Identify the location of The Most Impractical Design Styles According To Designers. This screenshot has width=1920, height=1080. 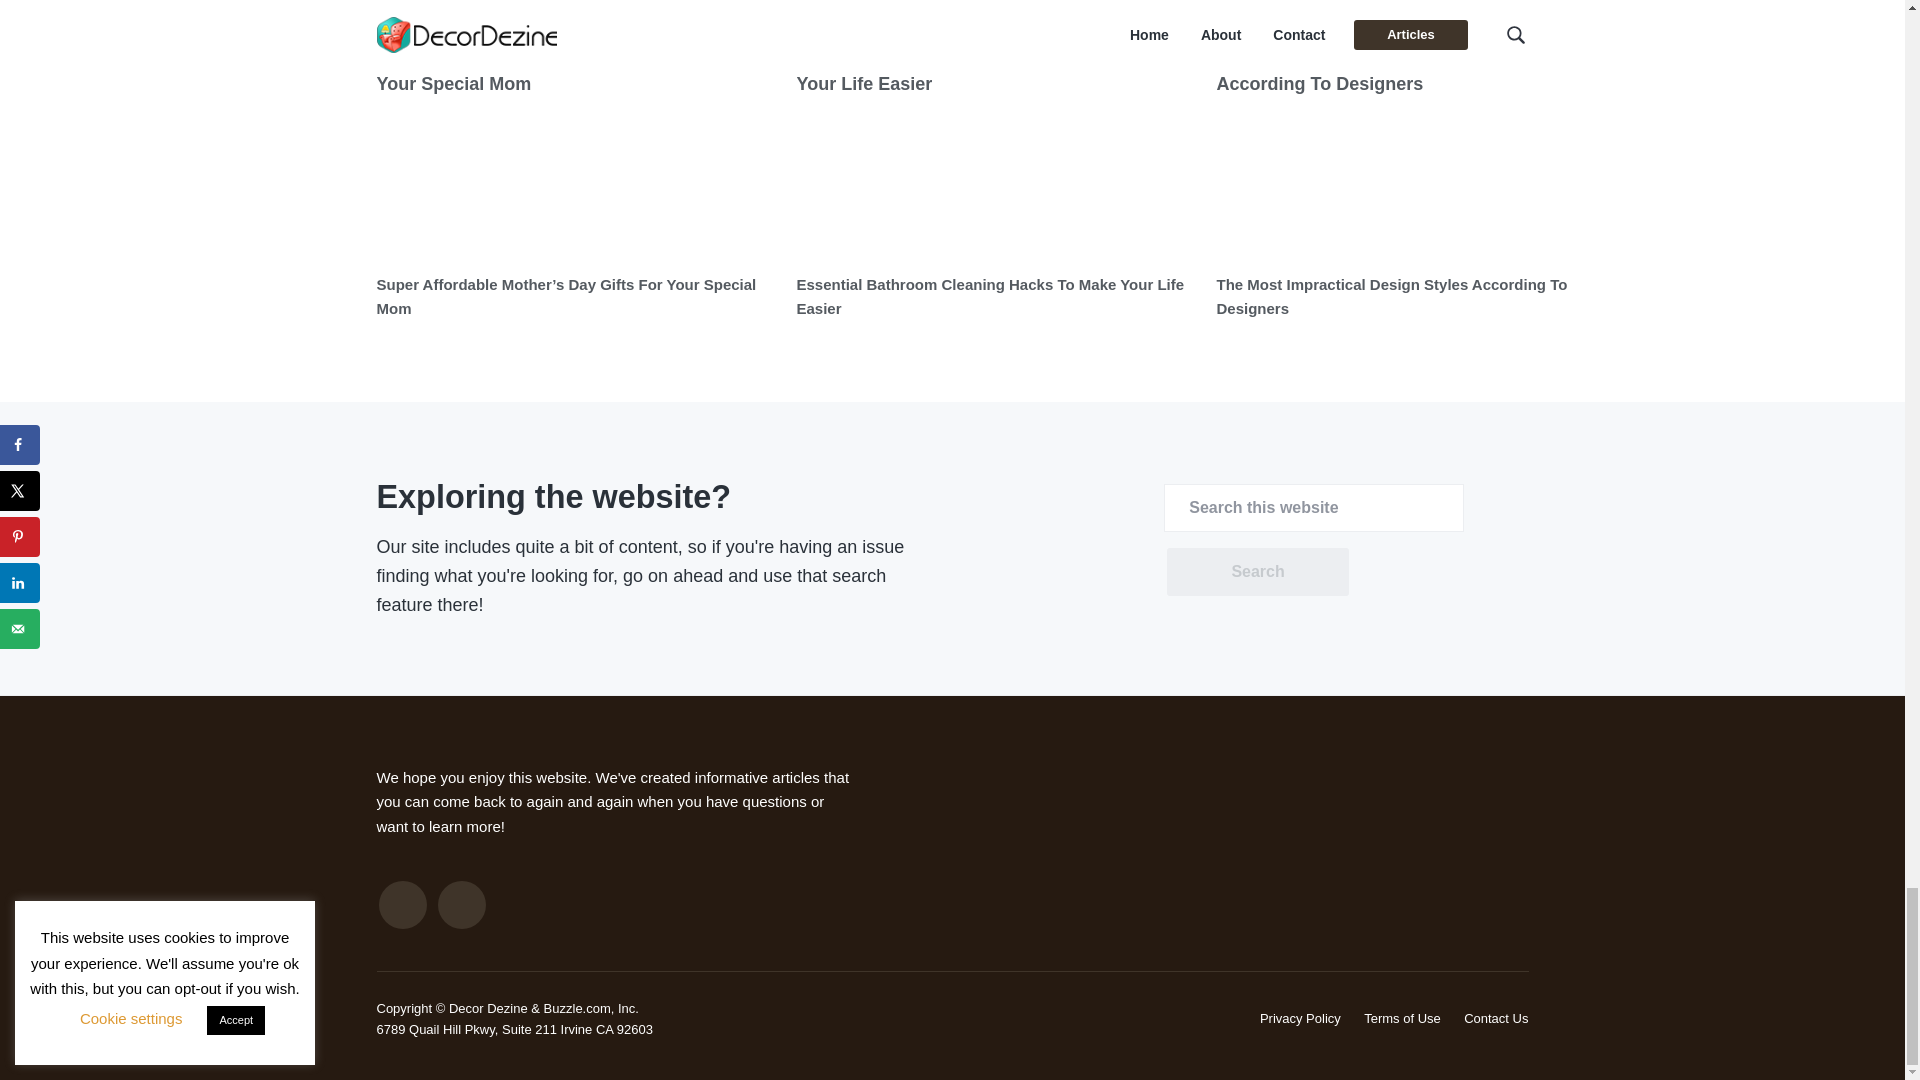
(1390, 296).